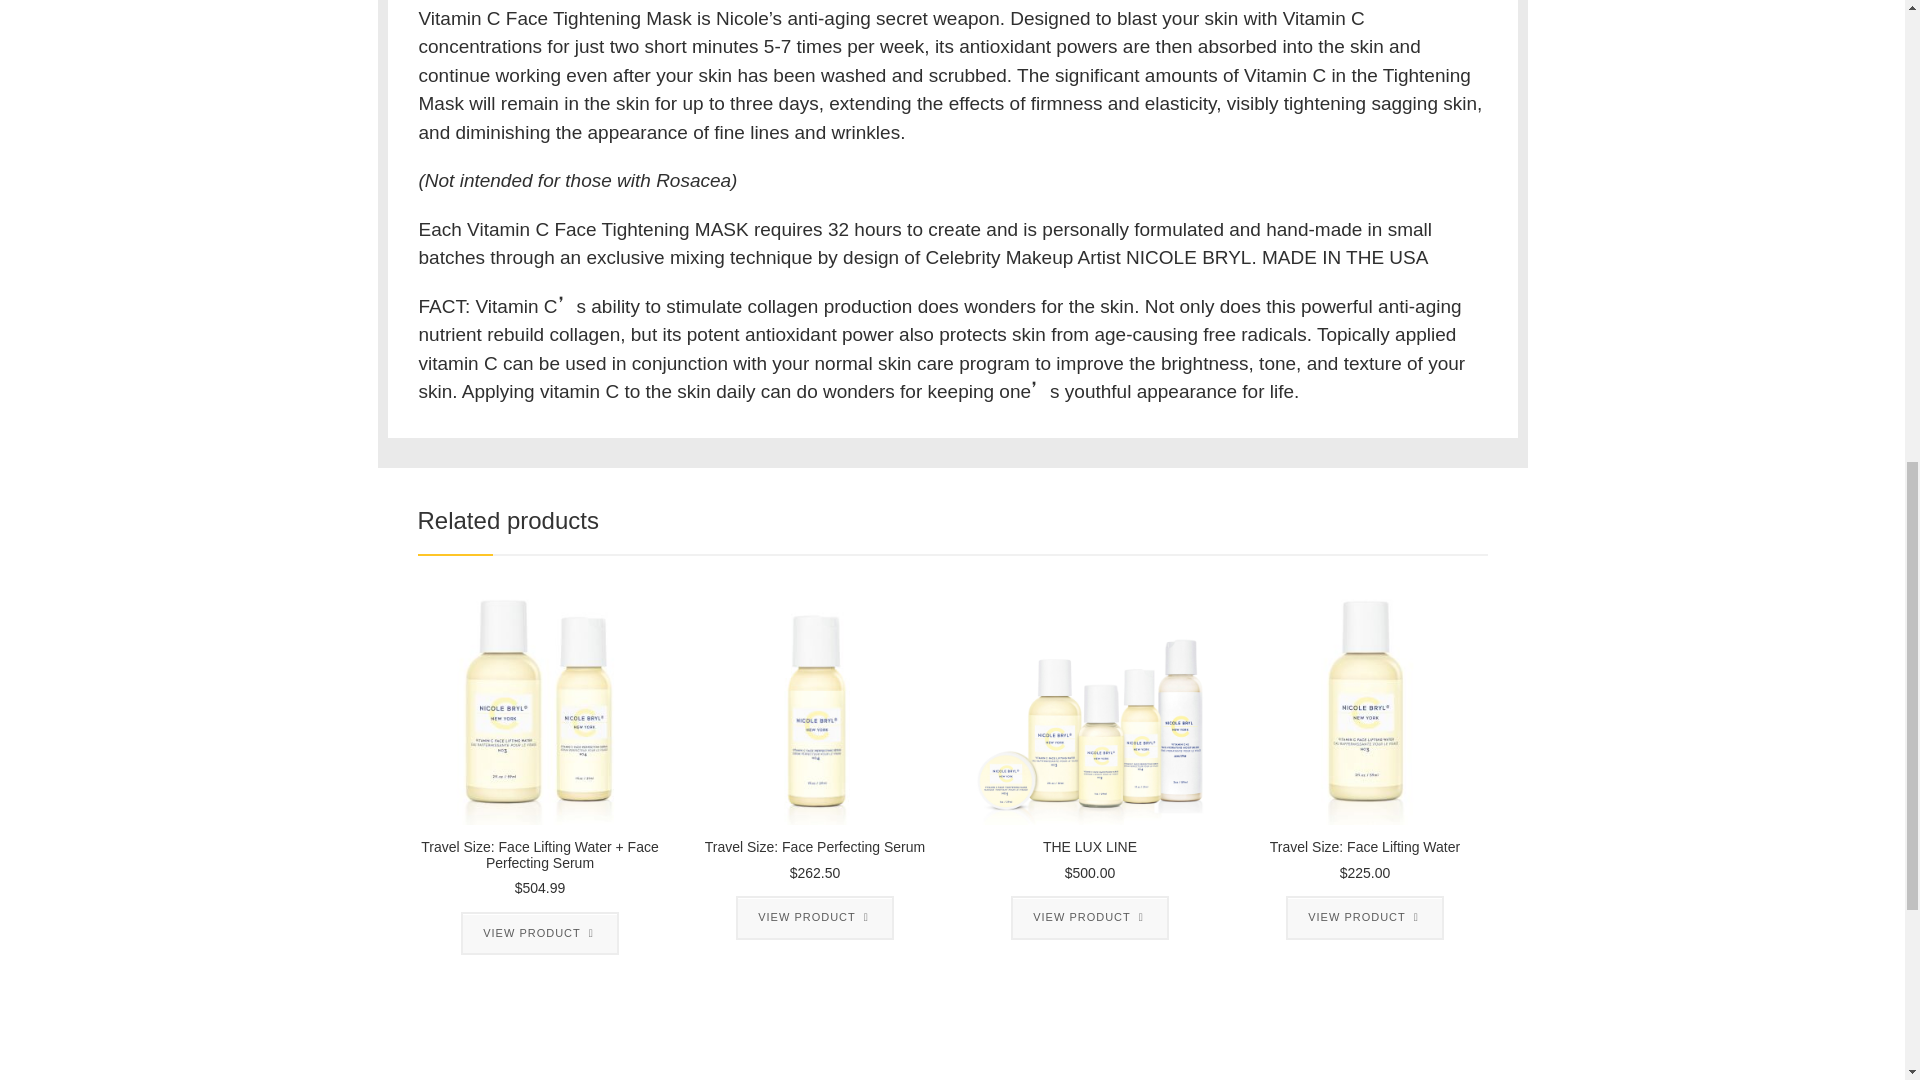 This screenshot has height=1080, width=1920. I want to click on VIEW PRODUCT, so click(814, 918).